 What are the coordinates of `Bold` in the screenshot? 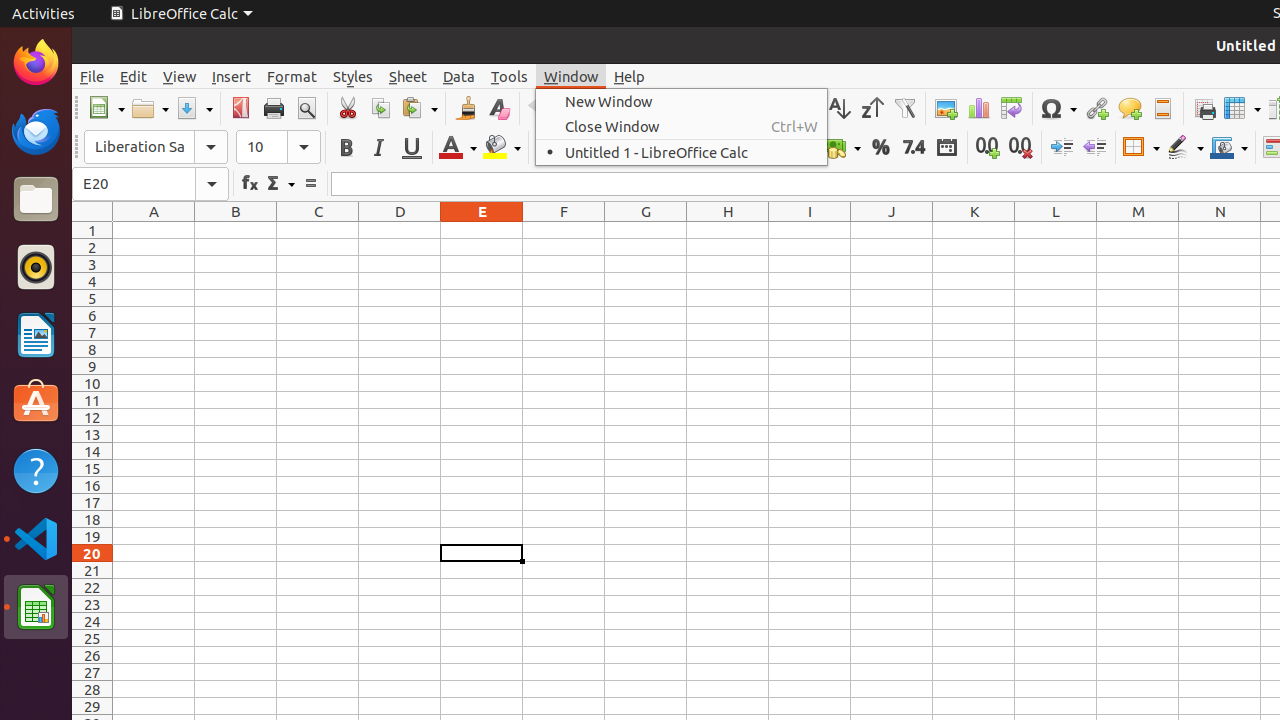 It's located at (346, 148).